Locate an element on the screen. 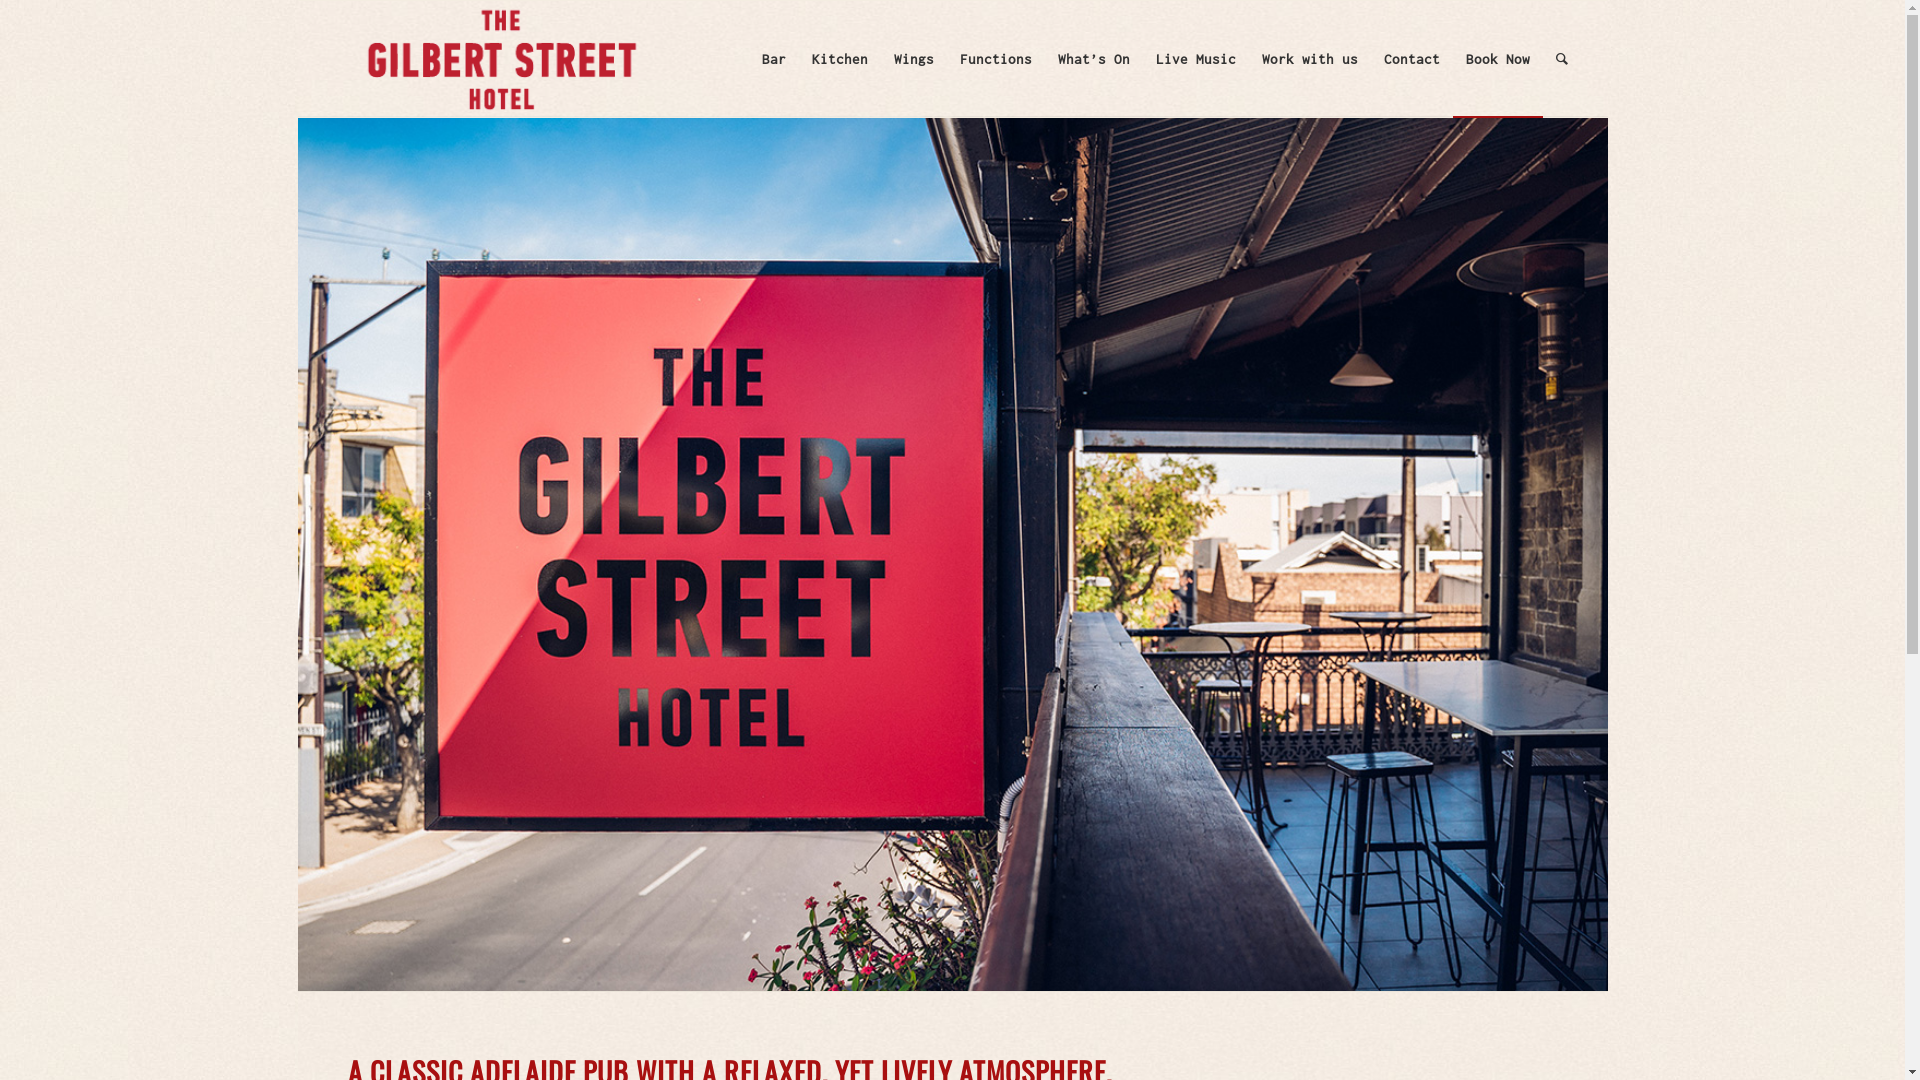  Contact is located at coordinates (1412, 59).